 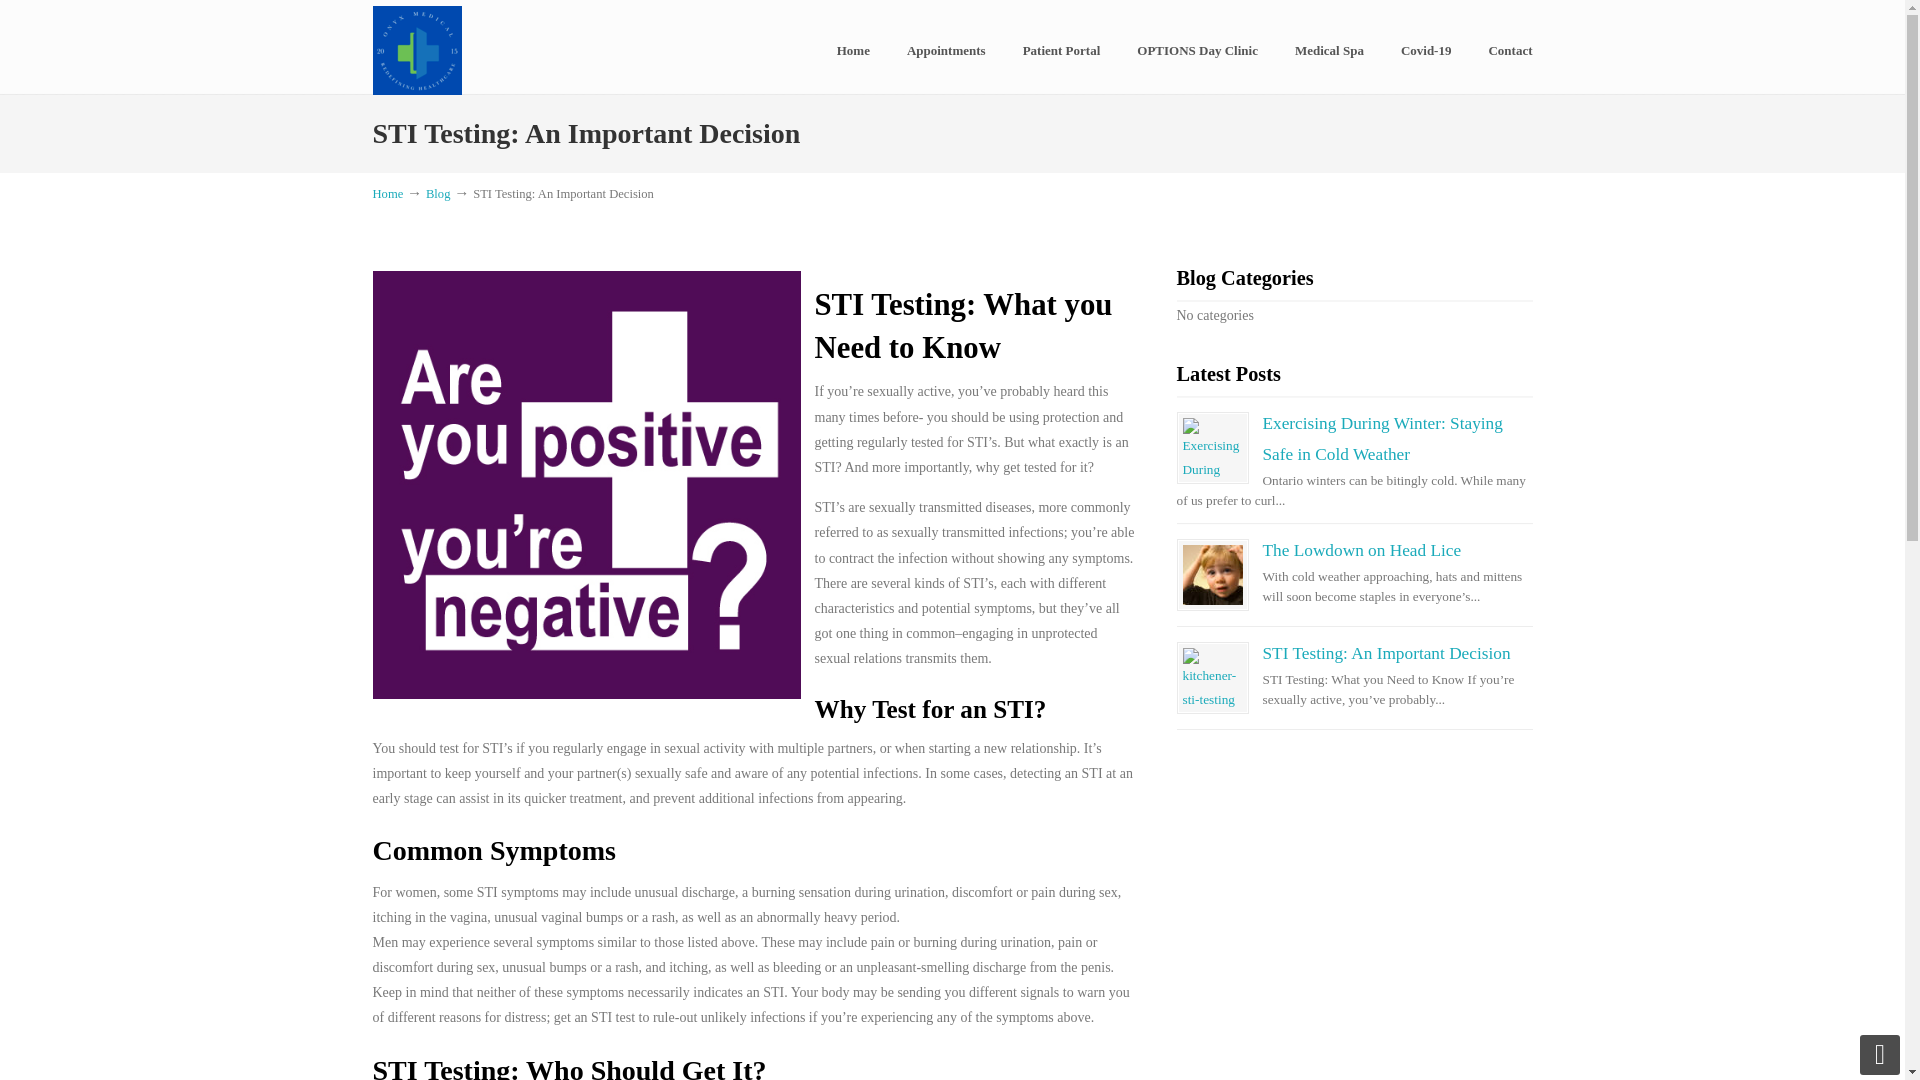 What do you see at coordinates (438, 193) in the screenshot?
I see `Blog` at bounding box center [438, 193].